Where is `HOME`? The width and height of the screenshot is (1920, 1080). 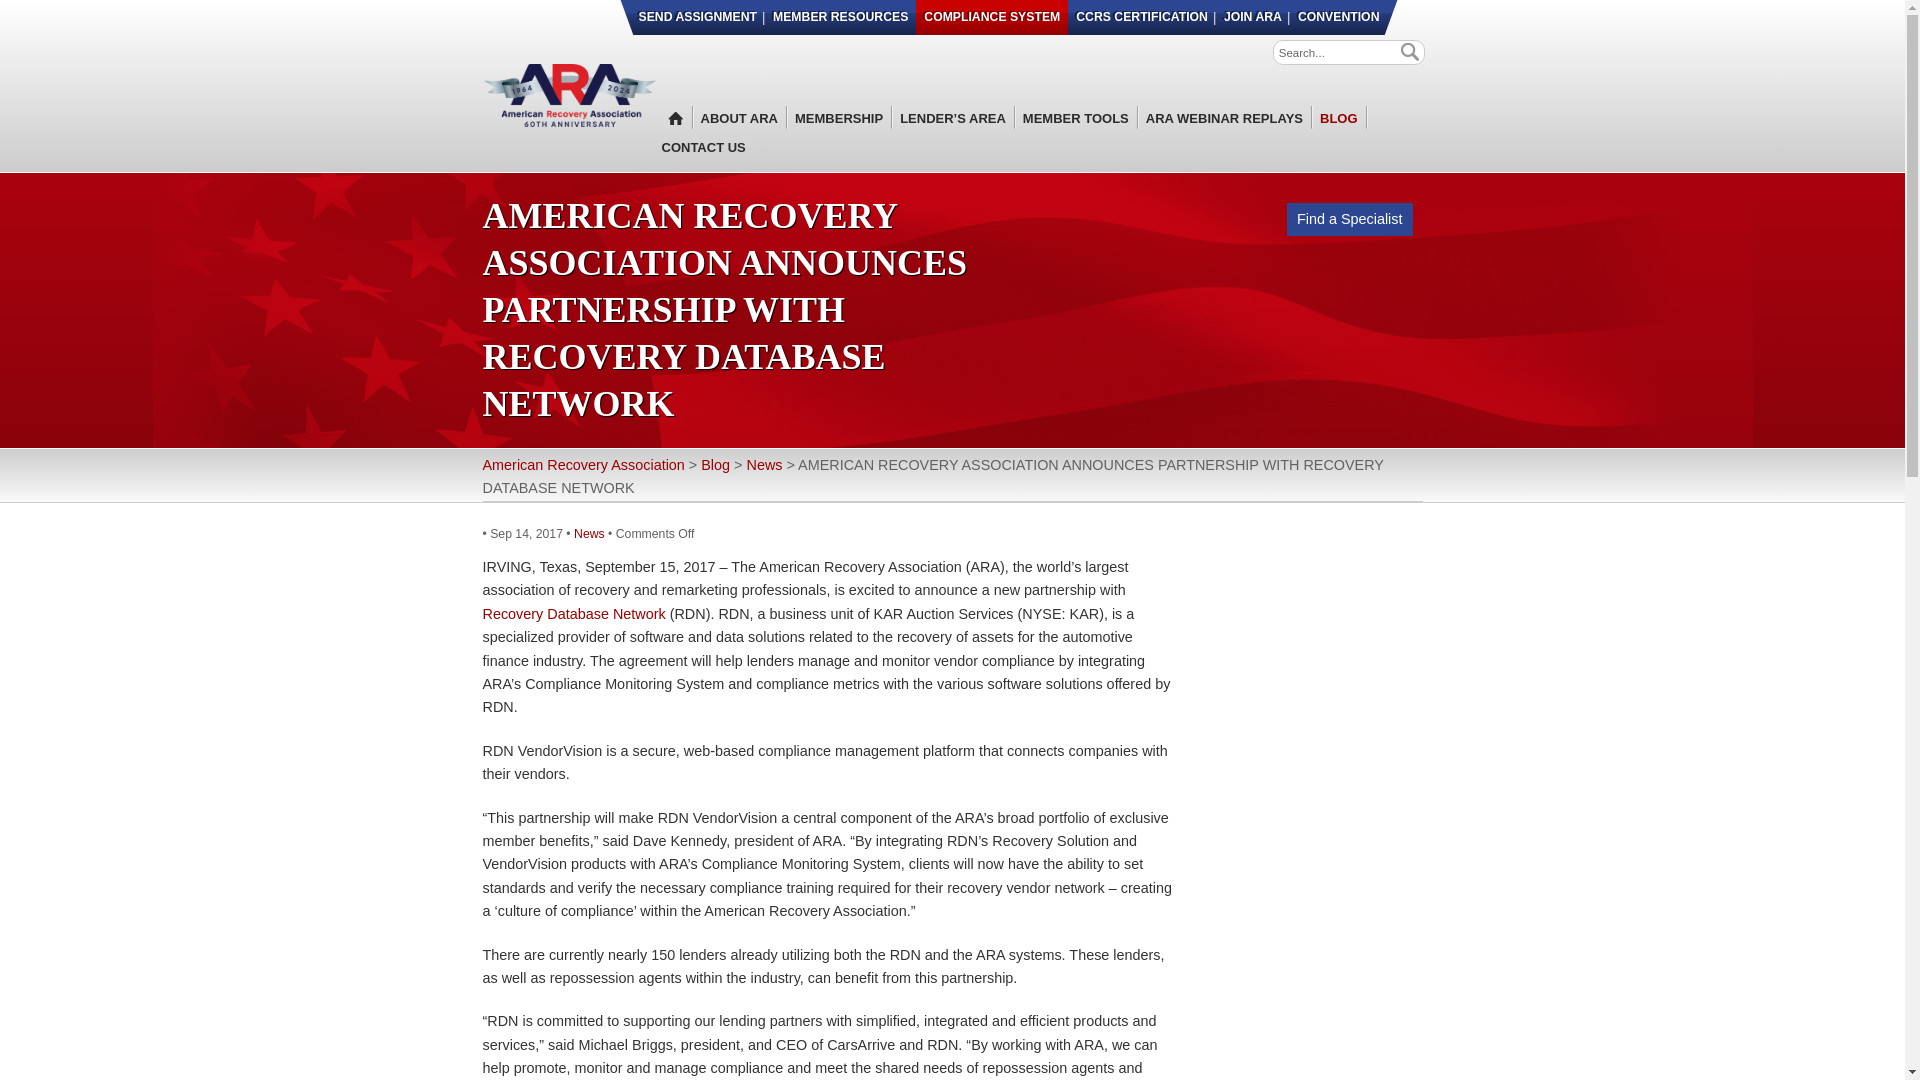 HOME is located at coordinates (672, 118).